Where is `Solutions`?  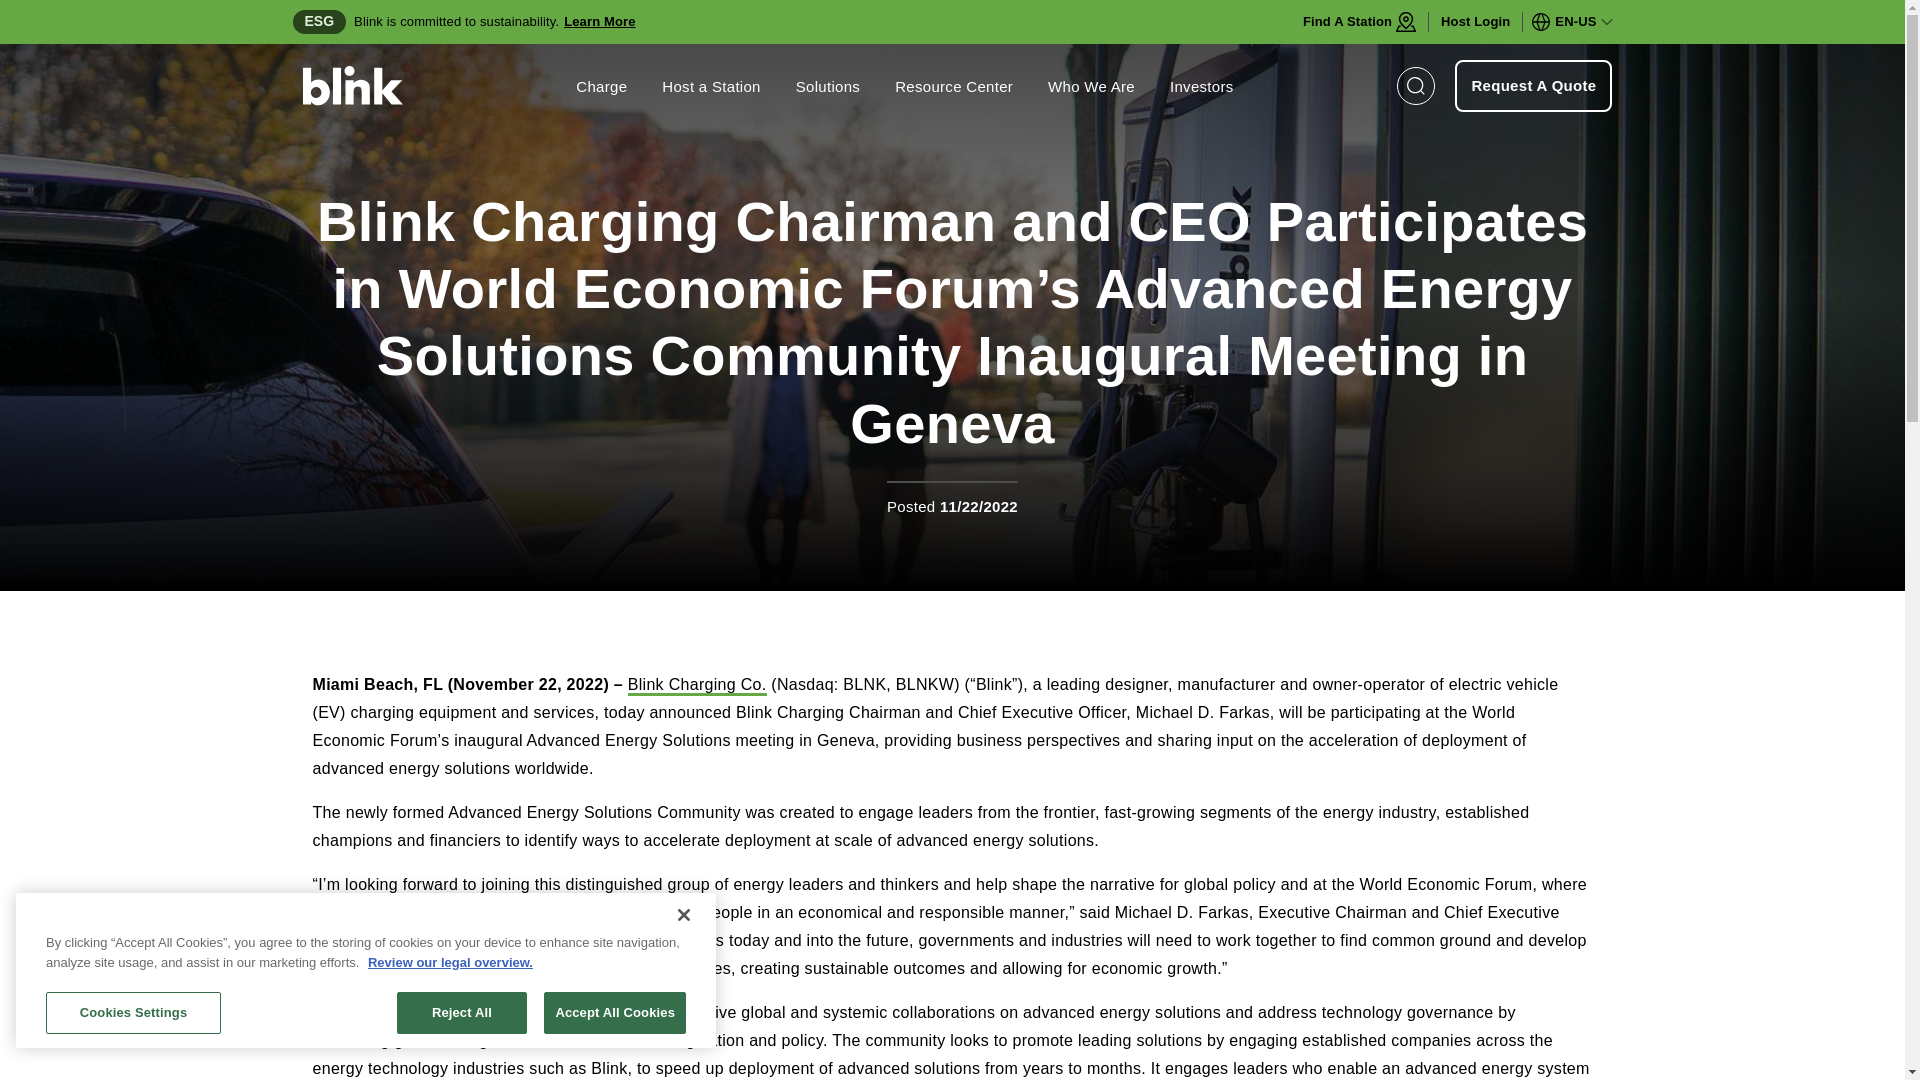
Solutions is located at coordinates (828, 86).